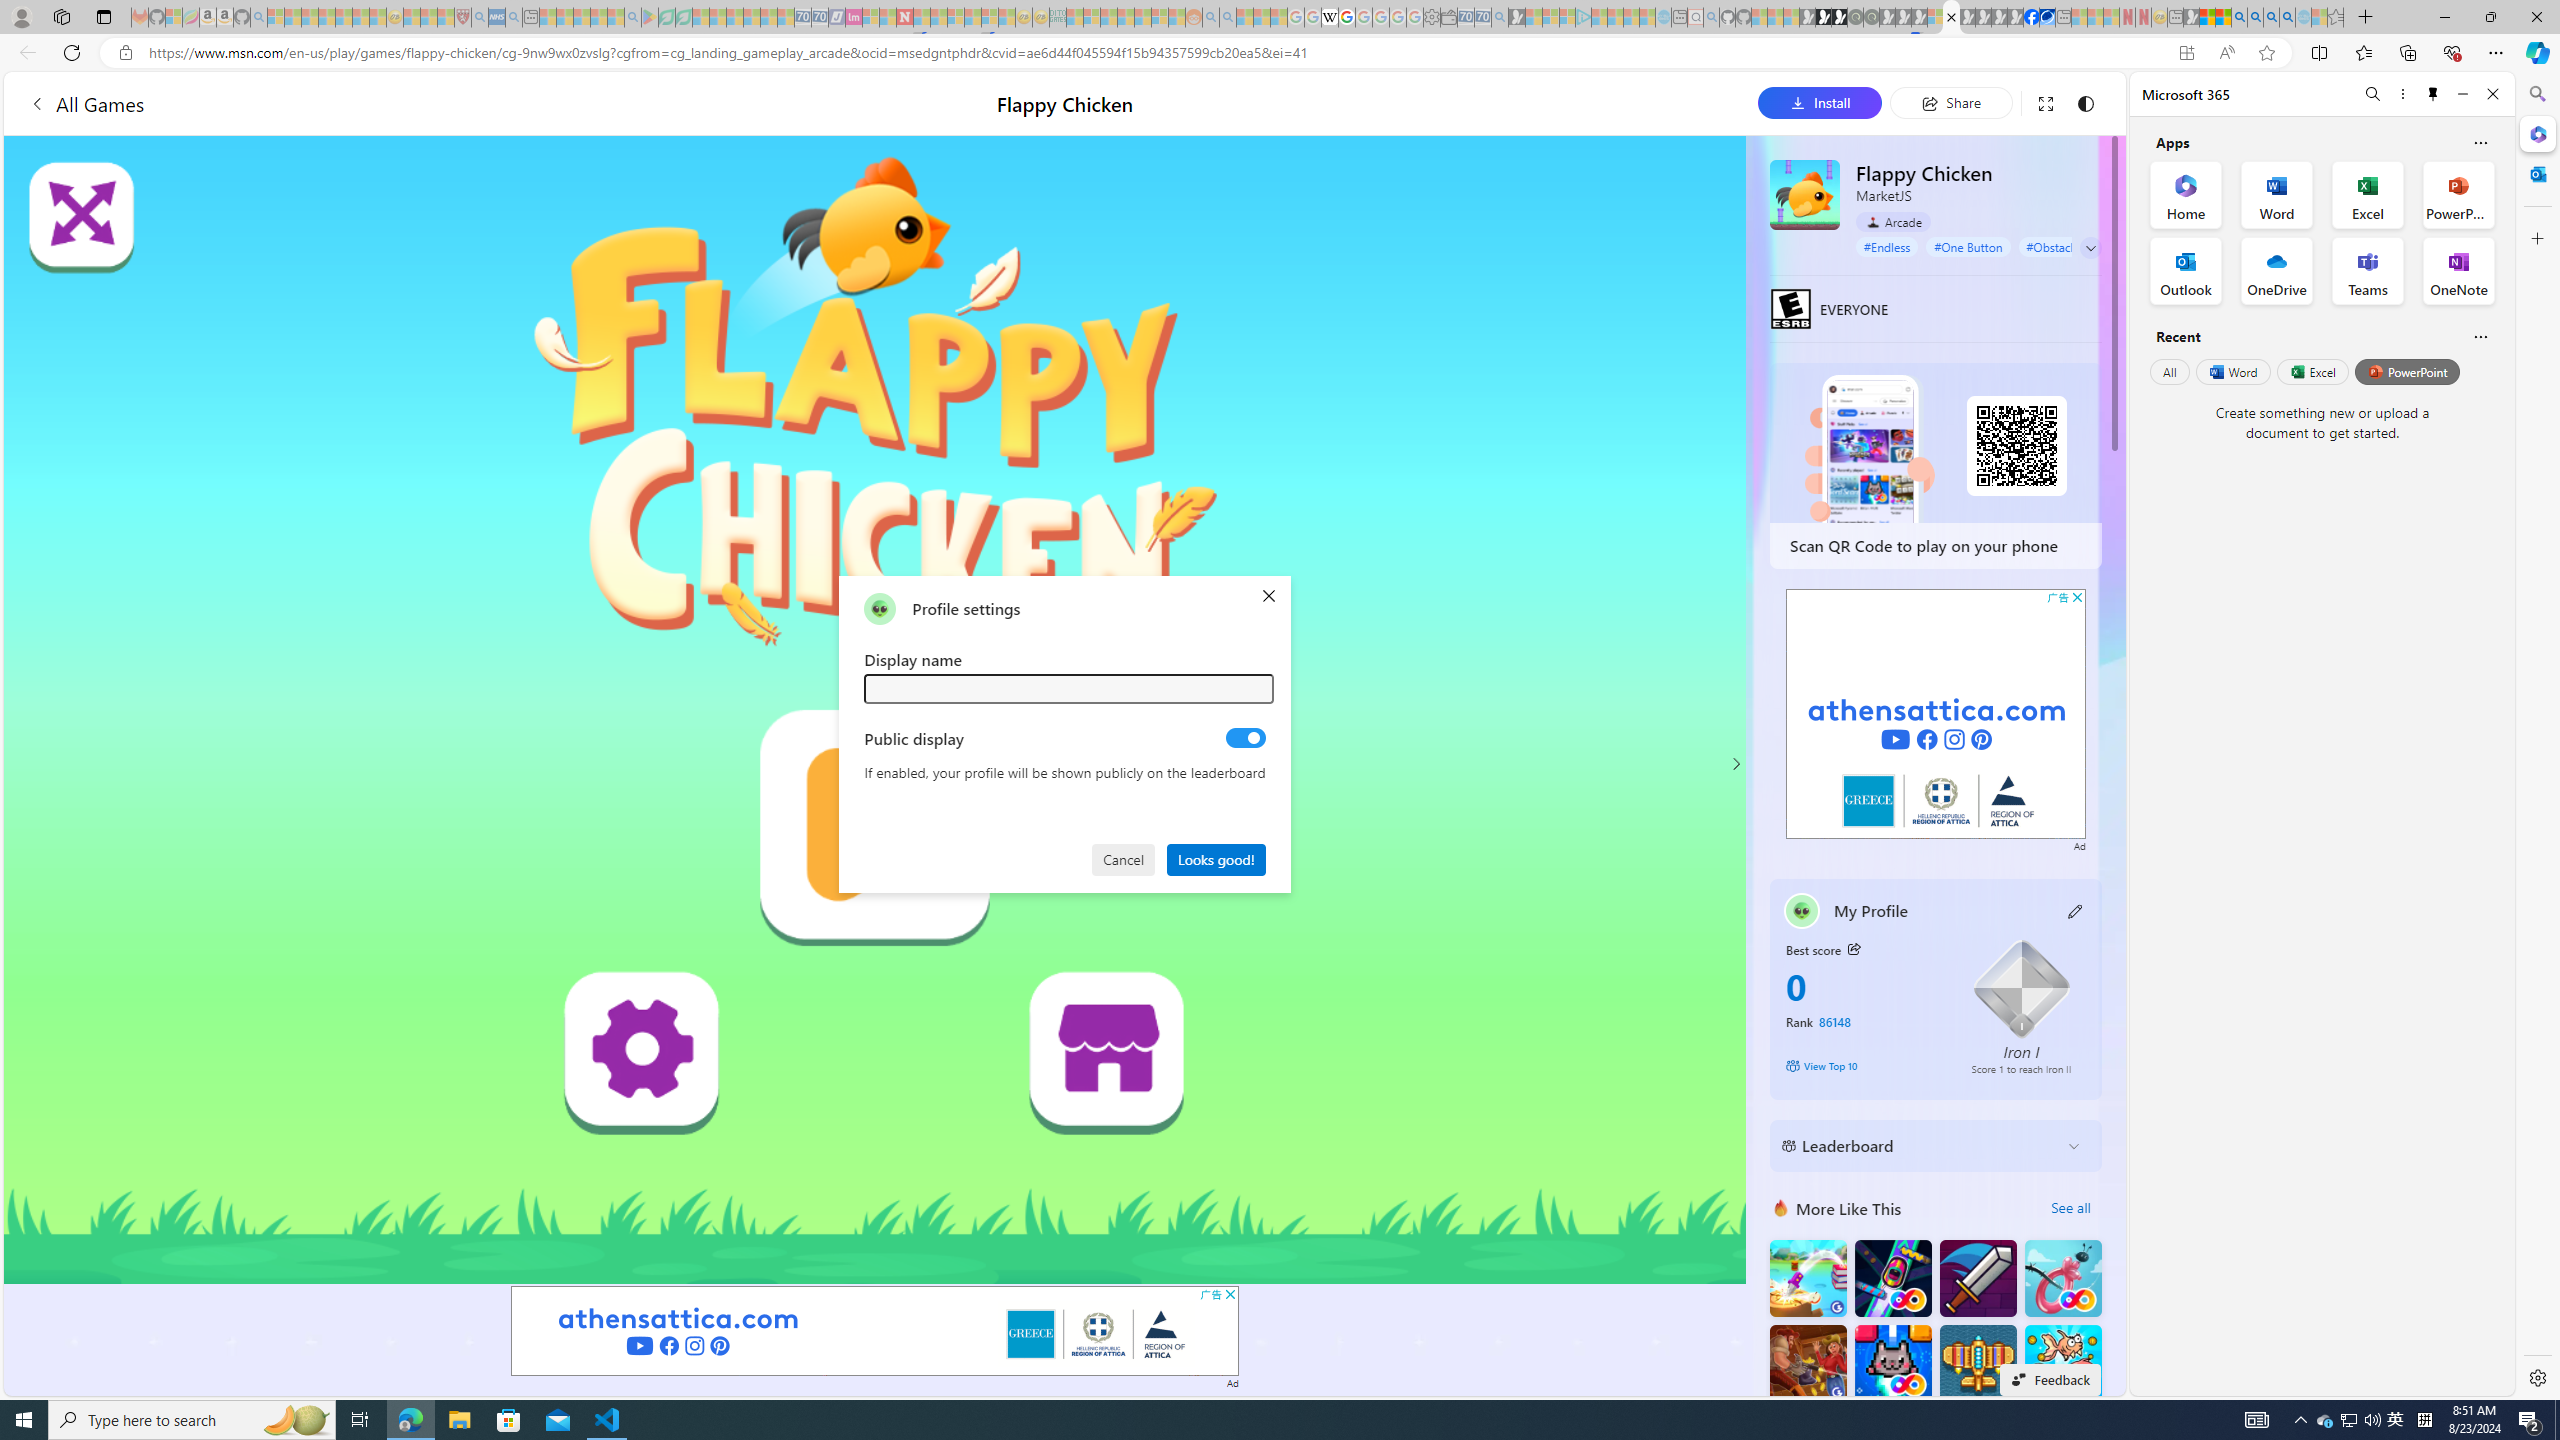 The width and height of the screenshot is (2560, 1440). I want to click on Leaderboard, so click(1920, 1146).